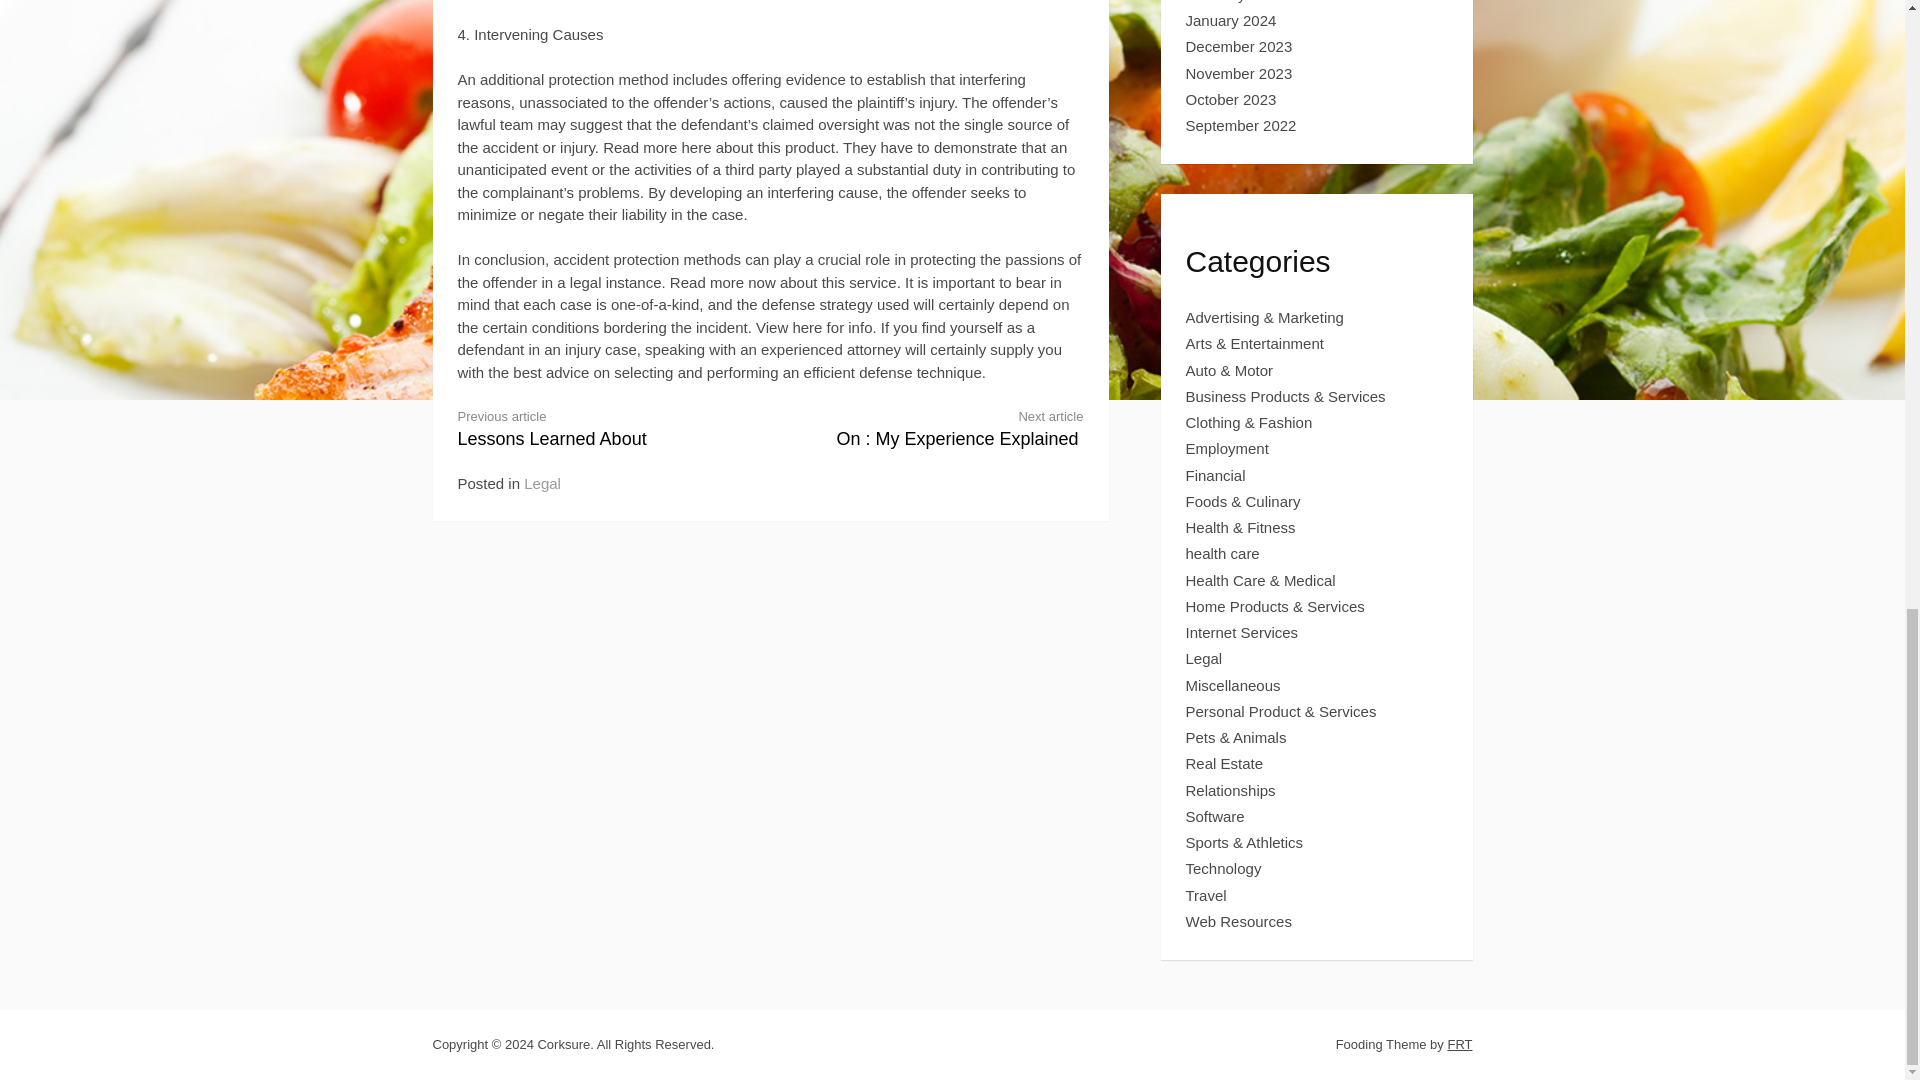 This screenshot has width=1920, height=1080. What do you see at coordinates (542, 484) in the screenshot?
I see `November 2023` at bounding box center [542, 484].